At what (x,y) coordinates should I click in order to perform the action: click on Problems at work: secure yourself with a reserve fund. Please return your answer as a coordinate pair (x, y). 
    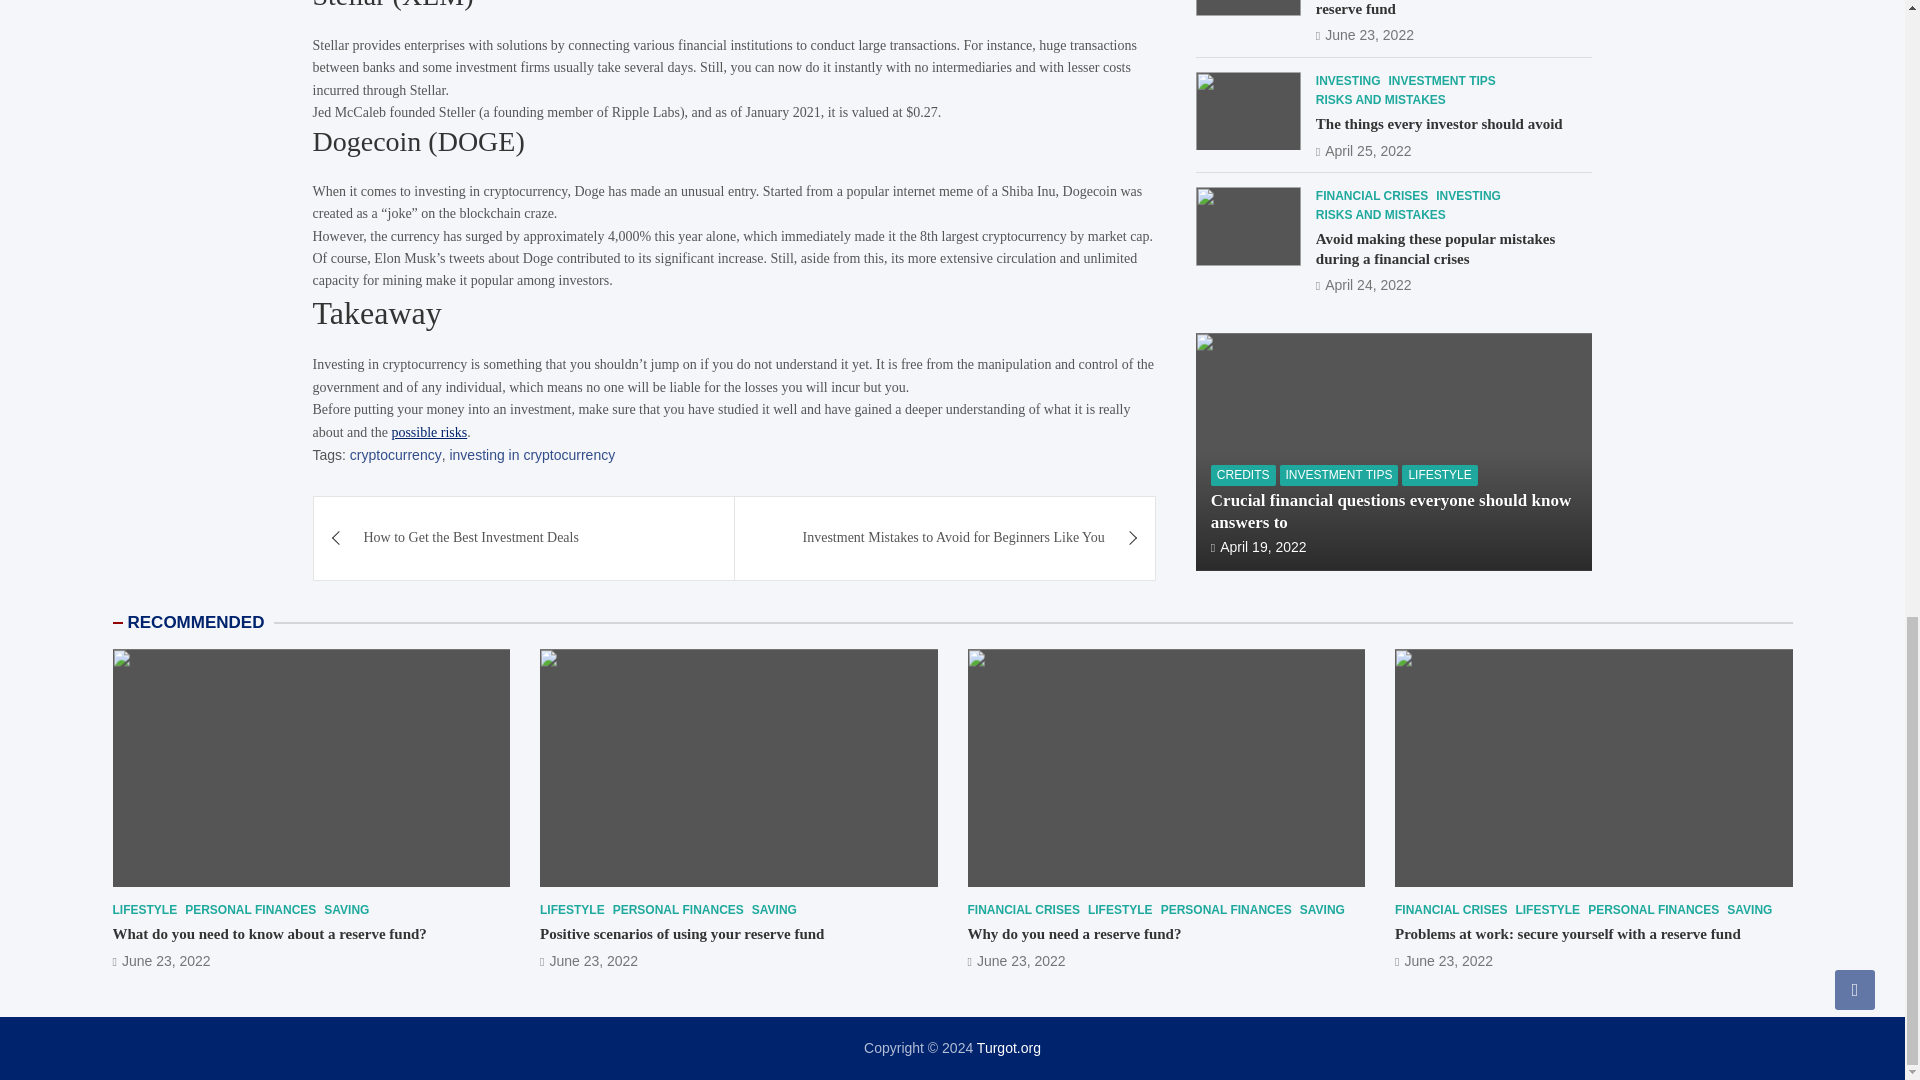
    Looking at the image, I should click on (1444, 960).